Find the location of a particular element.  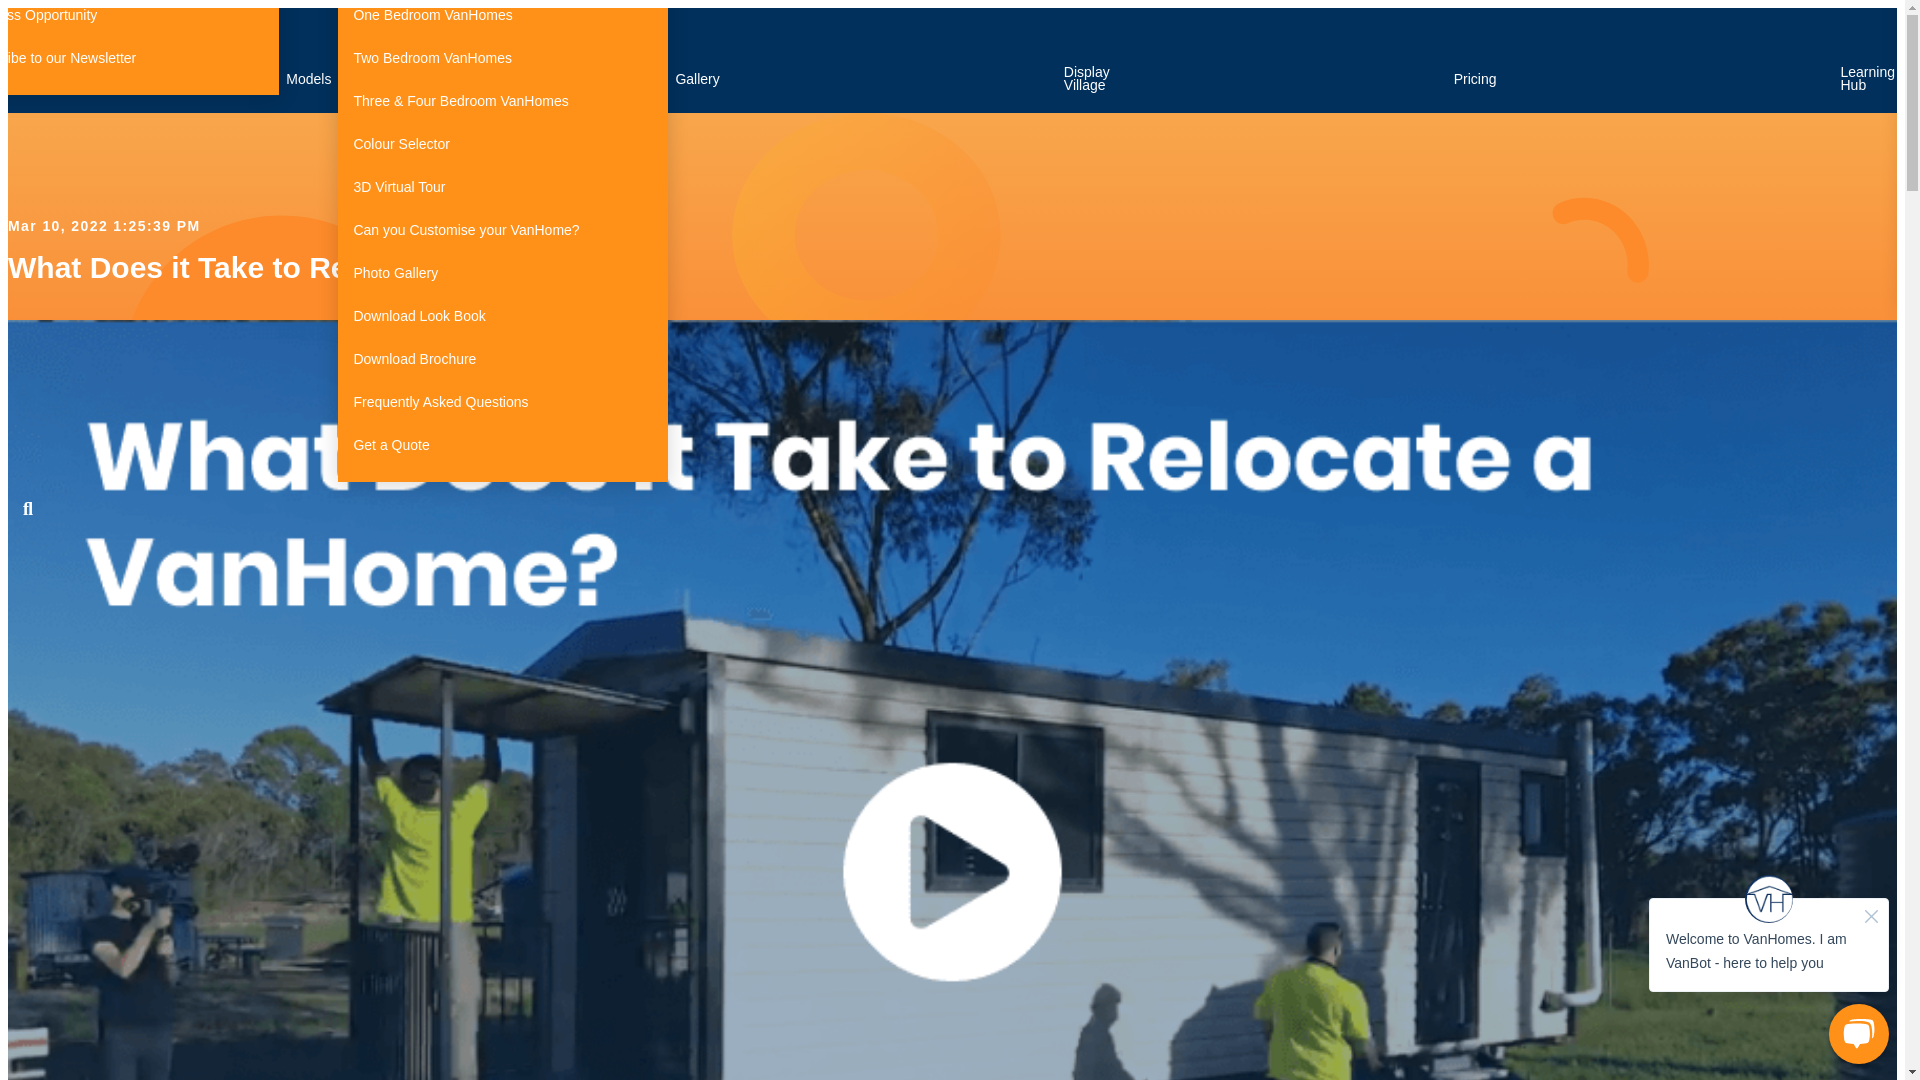

Subscribe to our Newsletter is located at coordinates (139, 58).